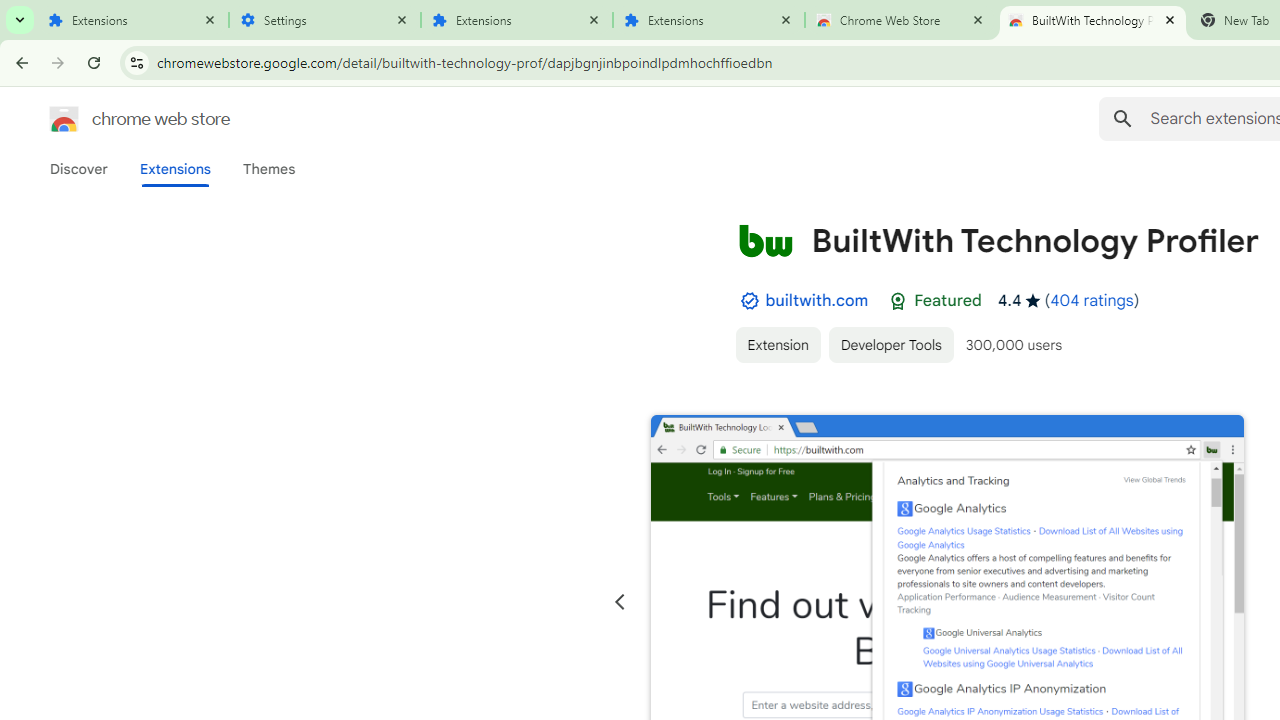  What do you see at coordinates (325, 20) in the screenshot?
I see `Settings` at bounding box center [325, 20].